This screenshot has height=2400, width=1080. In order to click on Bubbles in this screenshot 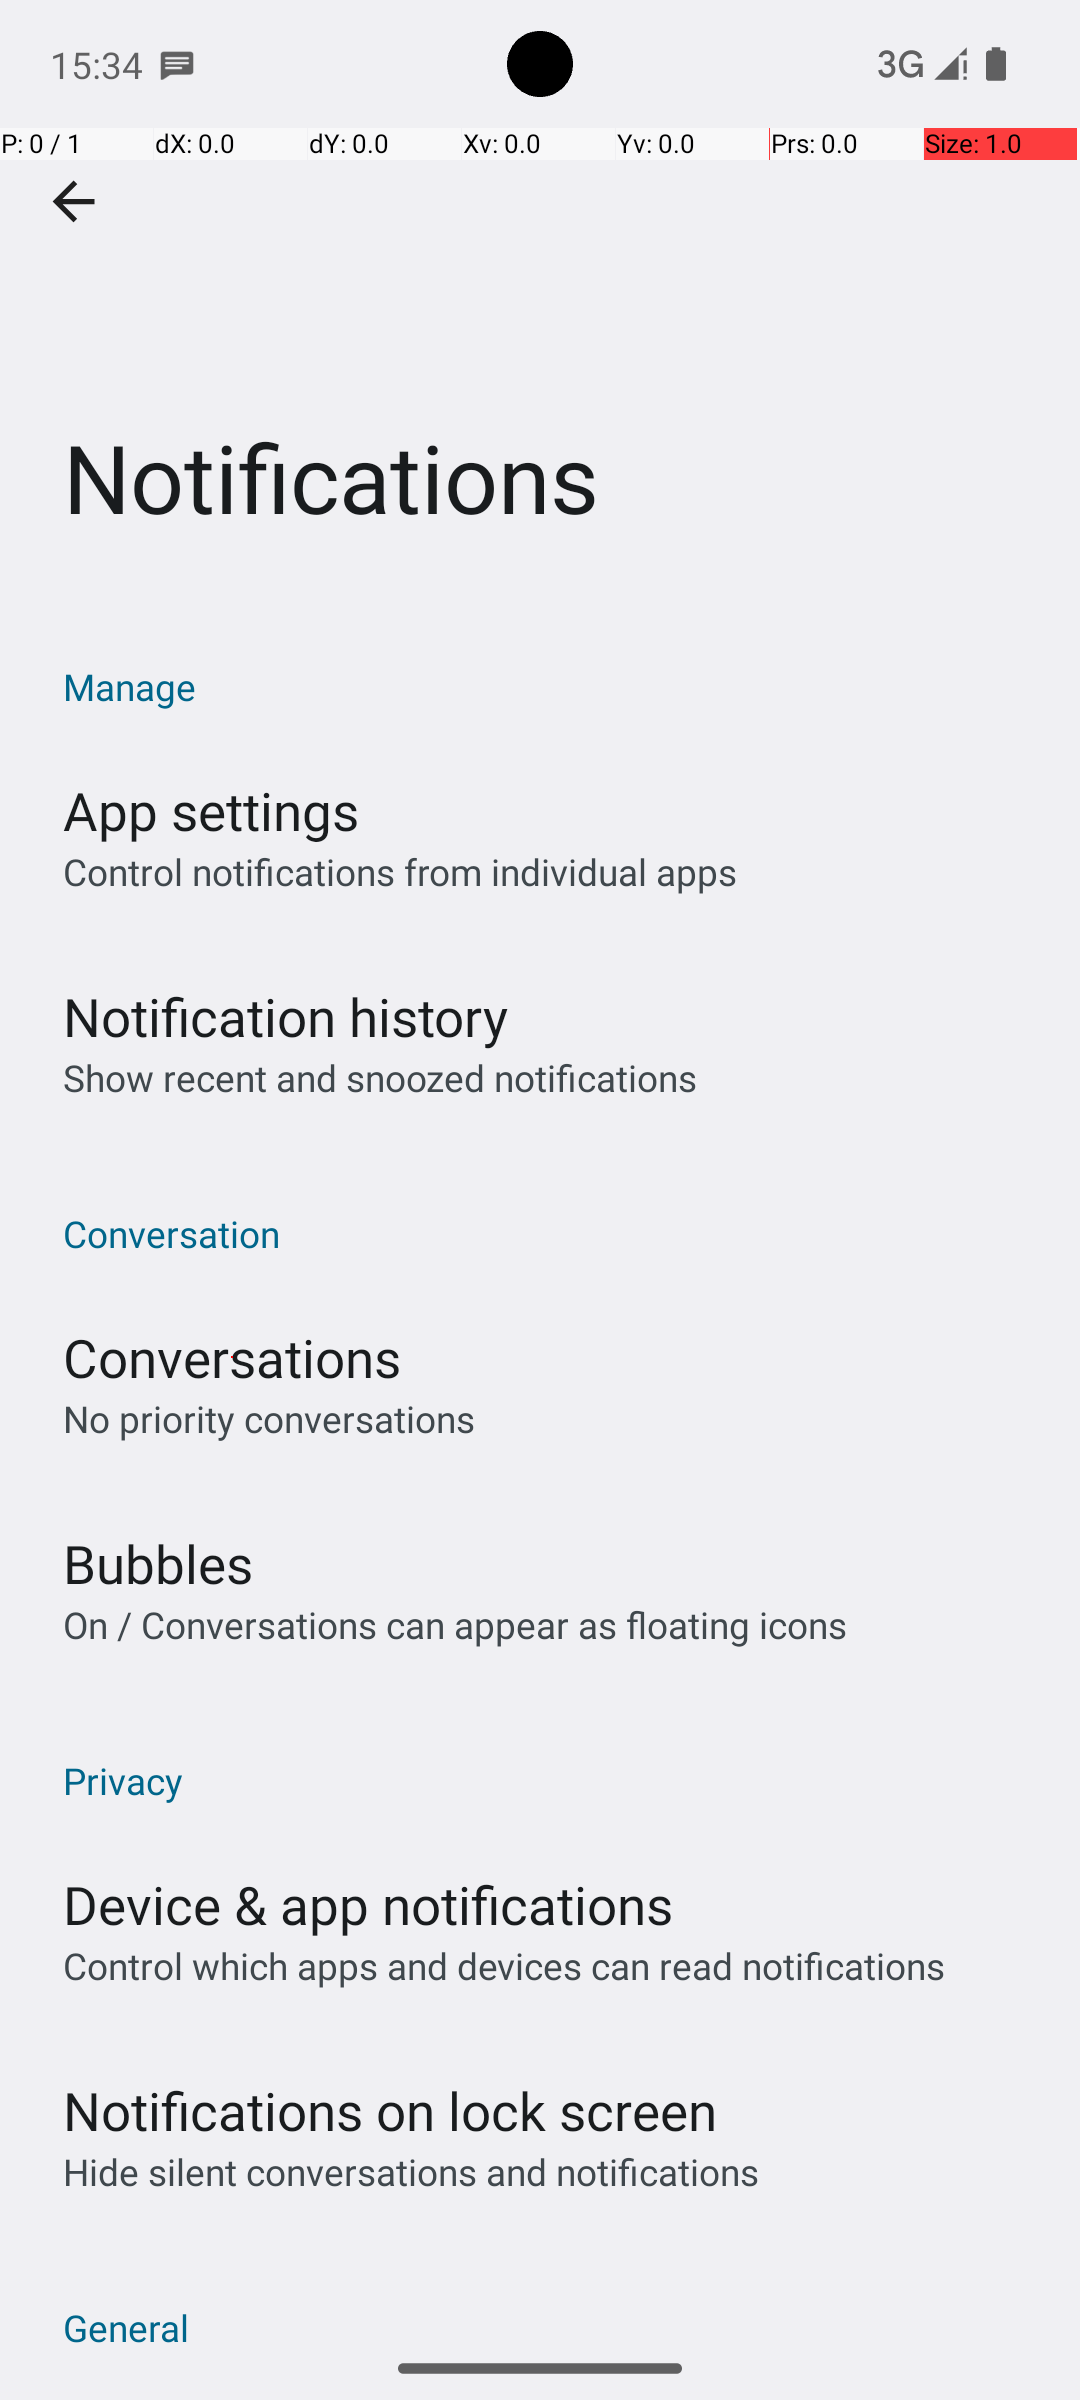, I will do `click(158, 1564)`.